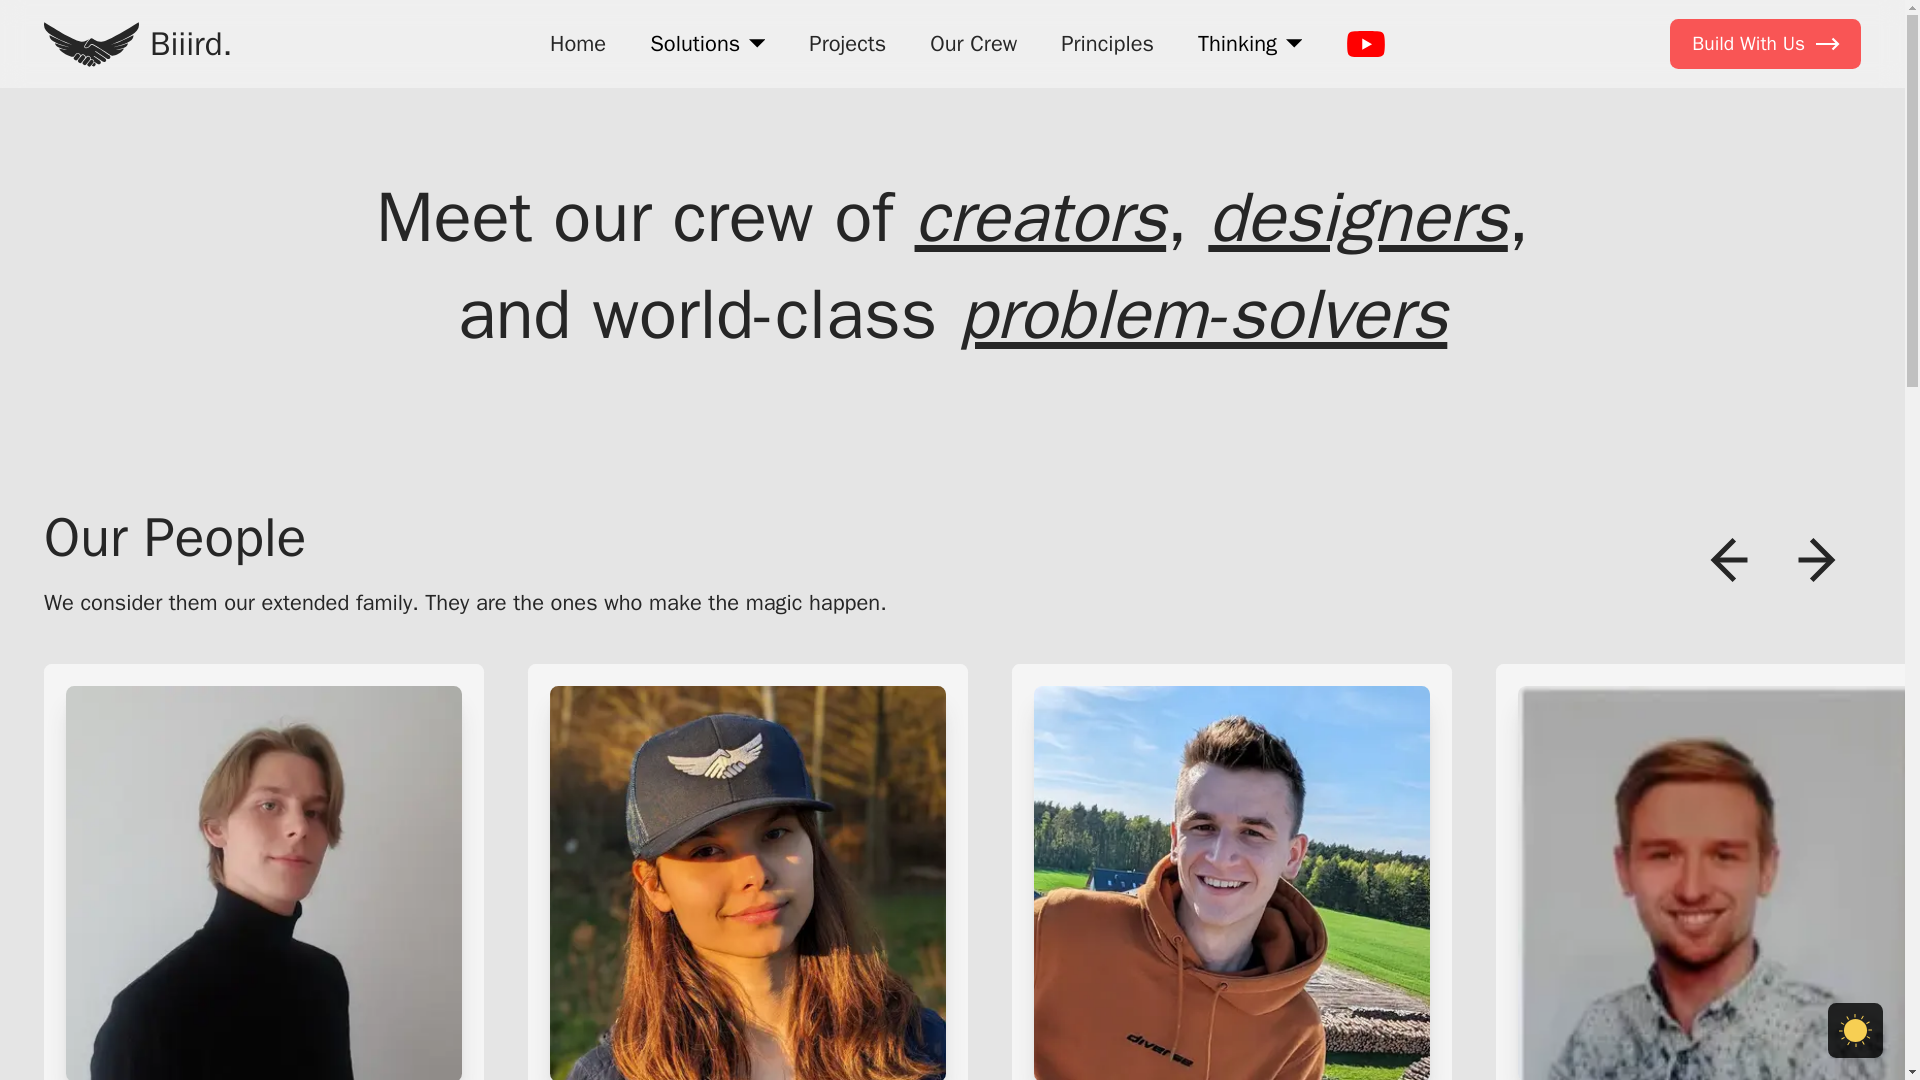 The width and height of the screenshot is (1920, 1080). Describe the element at coordinates (1778, 131) in the screenshot. I see `Share on X` at that location.